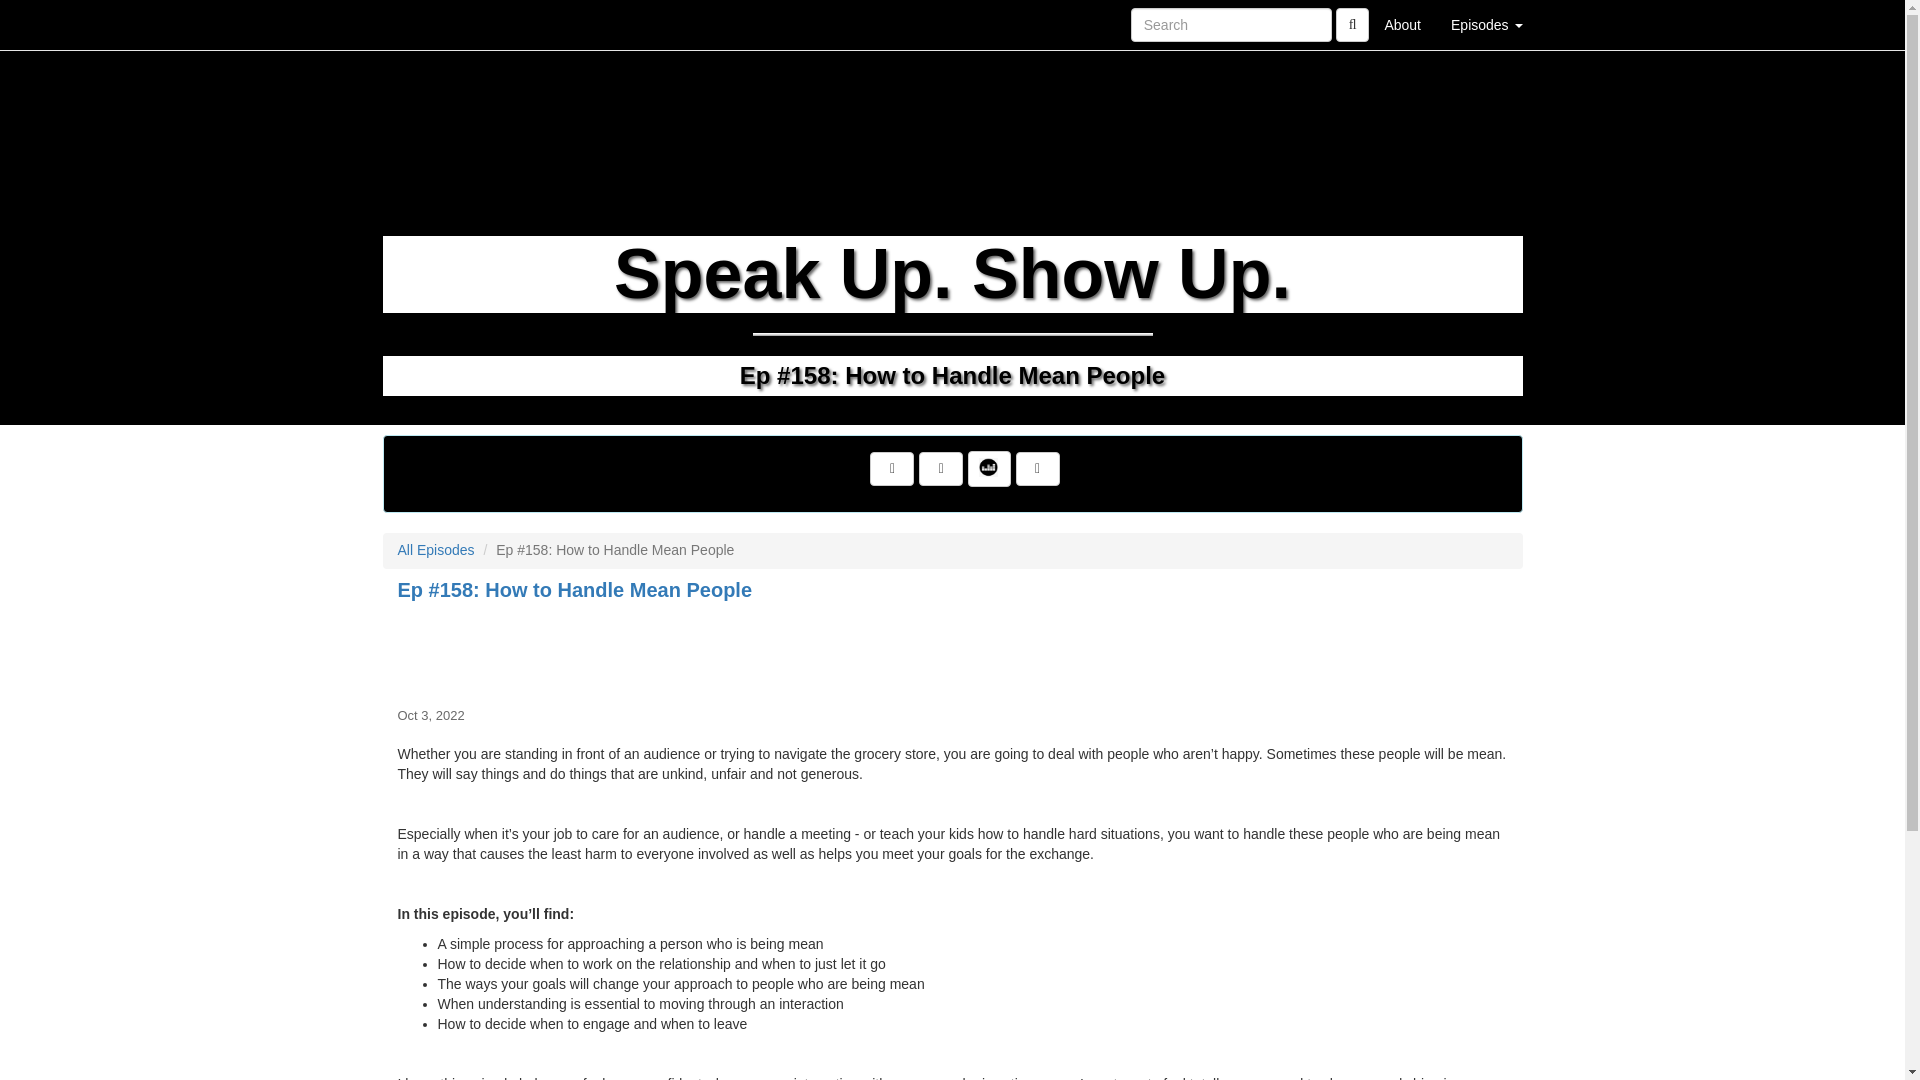 Image resolution: width=1920 pixels, height=1080 pixels. What do you see at coordinates (988, 469) in the screenshot?
I see `Listen on Deezer` at bounding box center [988, 469].